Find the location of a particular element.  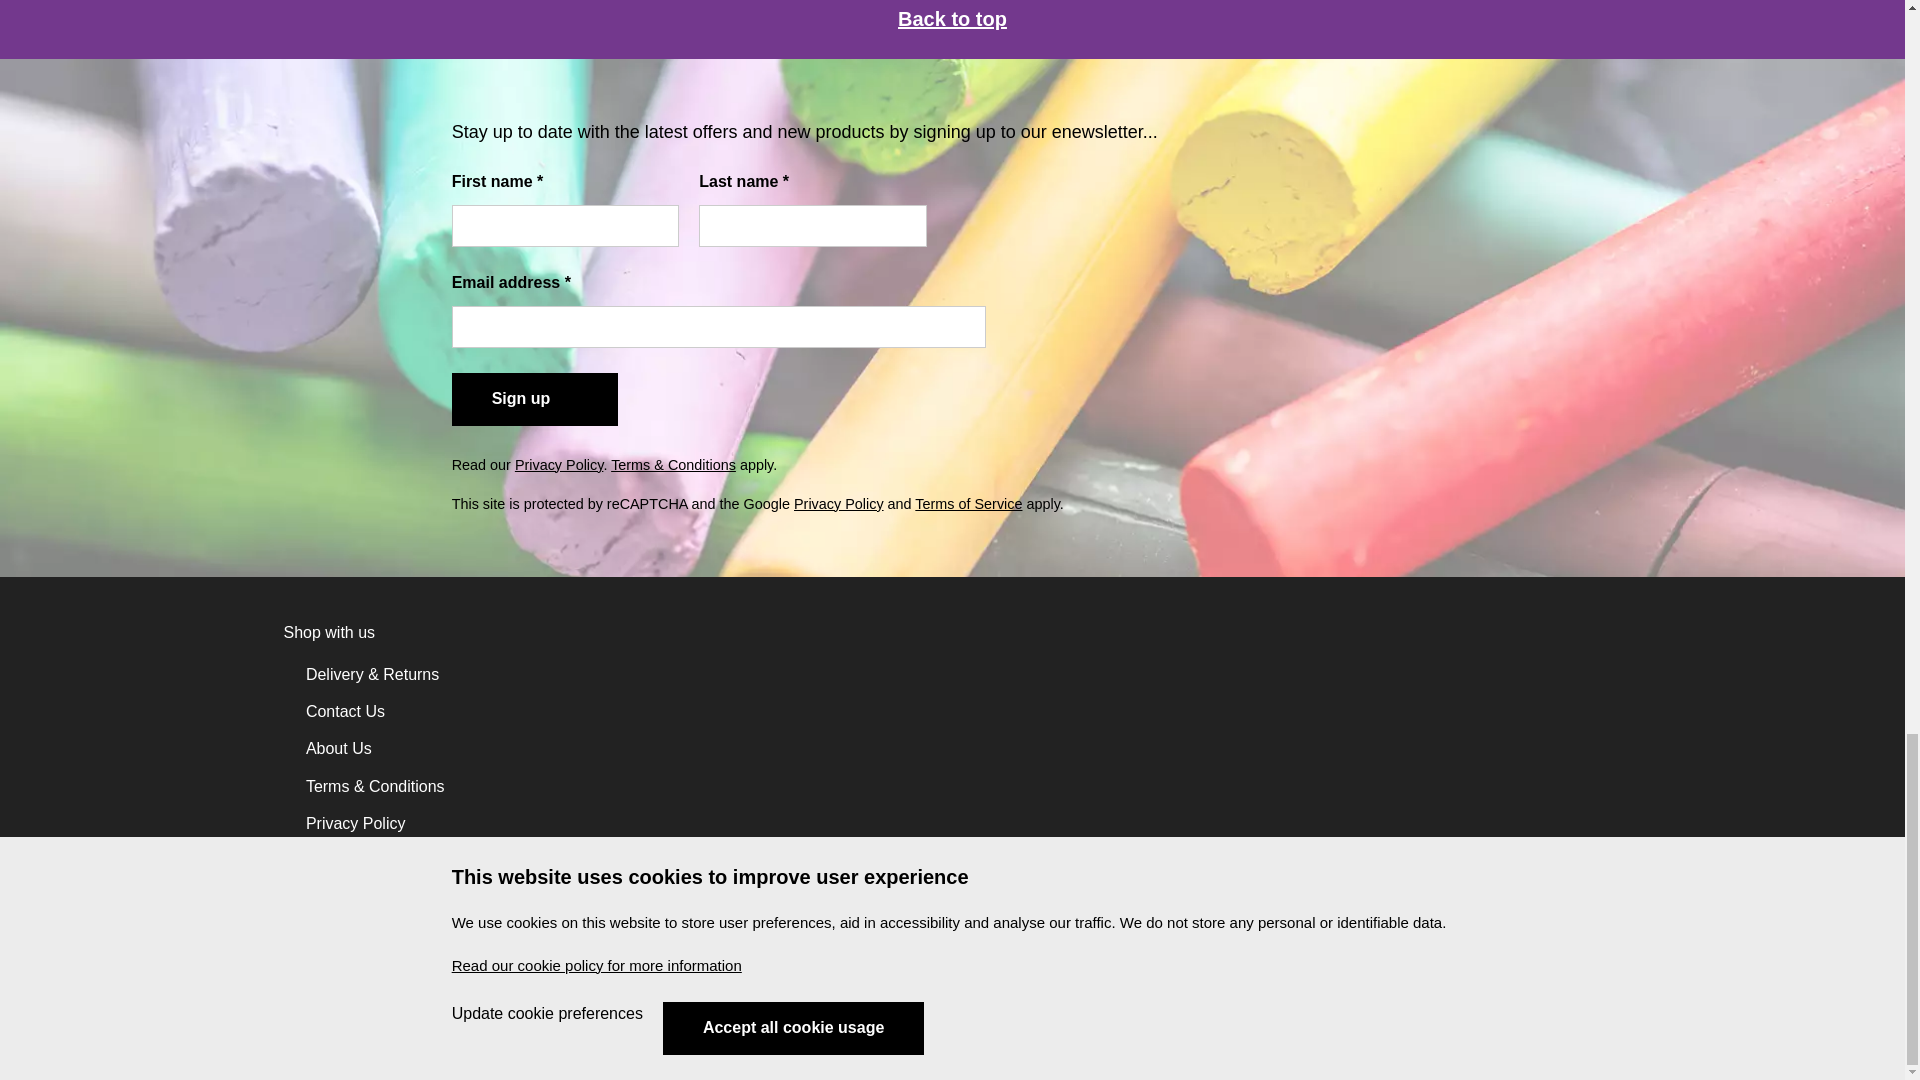

Privacy Policy is located at coordinates (559, 464).